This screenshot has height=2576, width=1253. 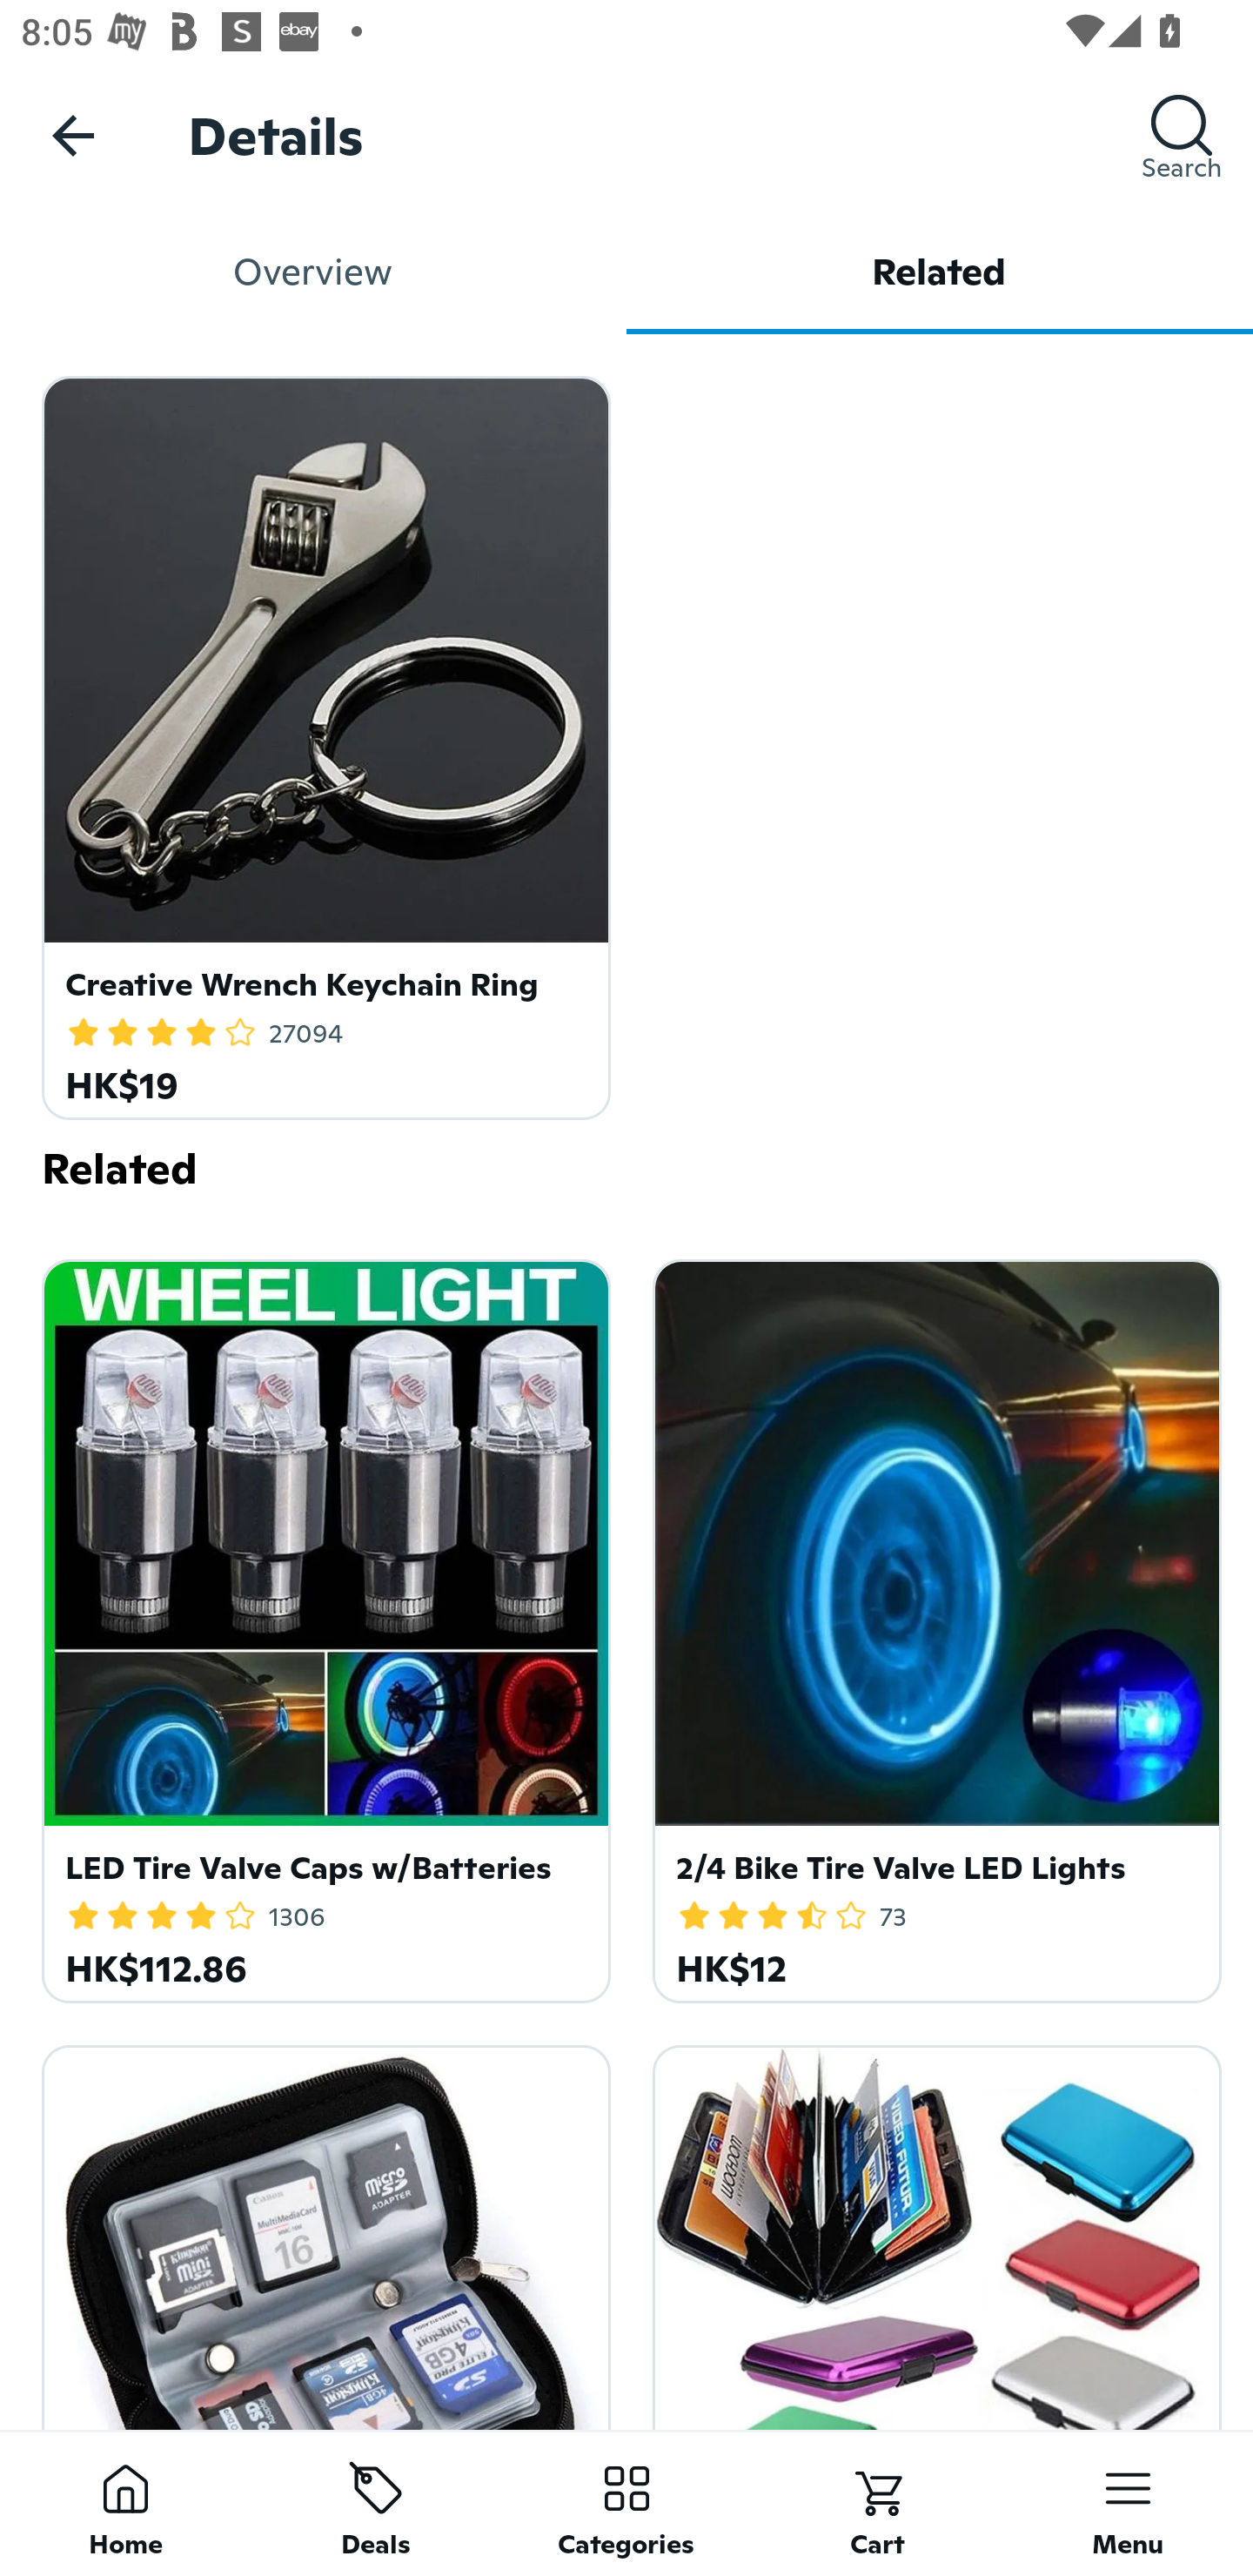 What do you see at coordinates (376, 2503) in the screenshot?
I see `Deals` at bounding box center [376, 2503].